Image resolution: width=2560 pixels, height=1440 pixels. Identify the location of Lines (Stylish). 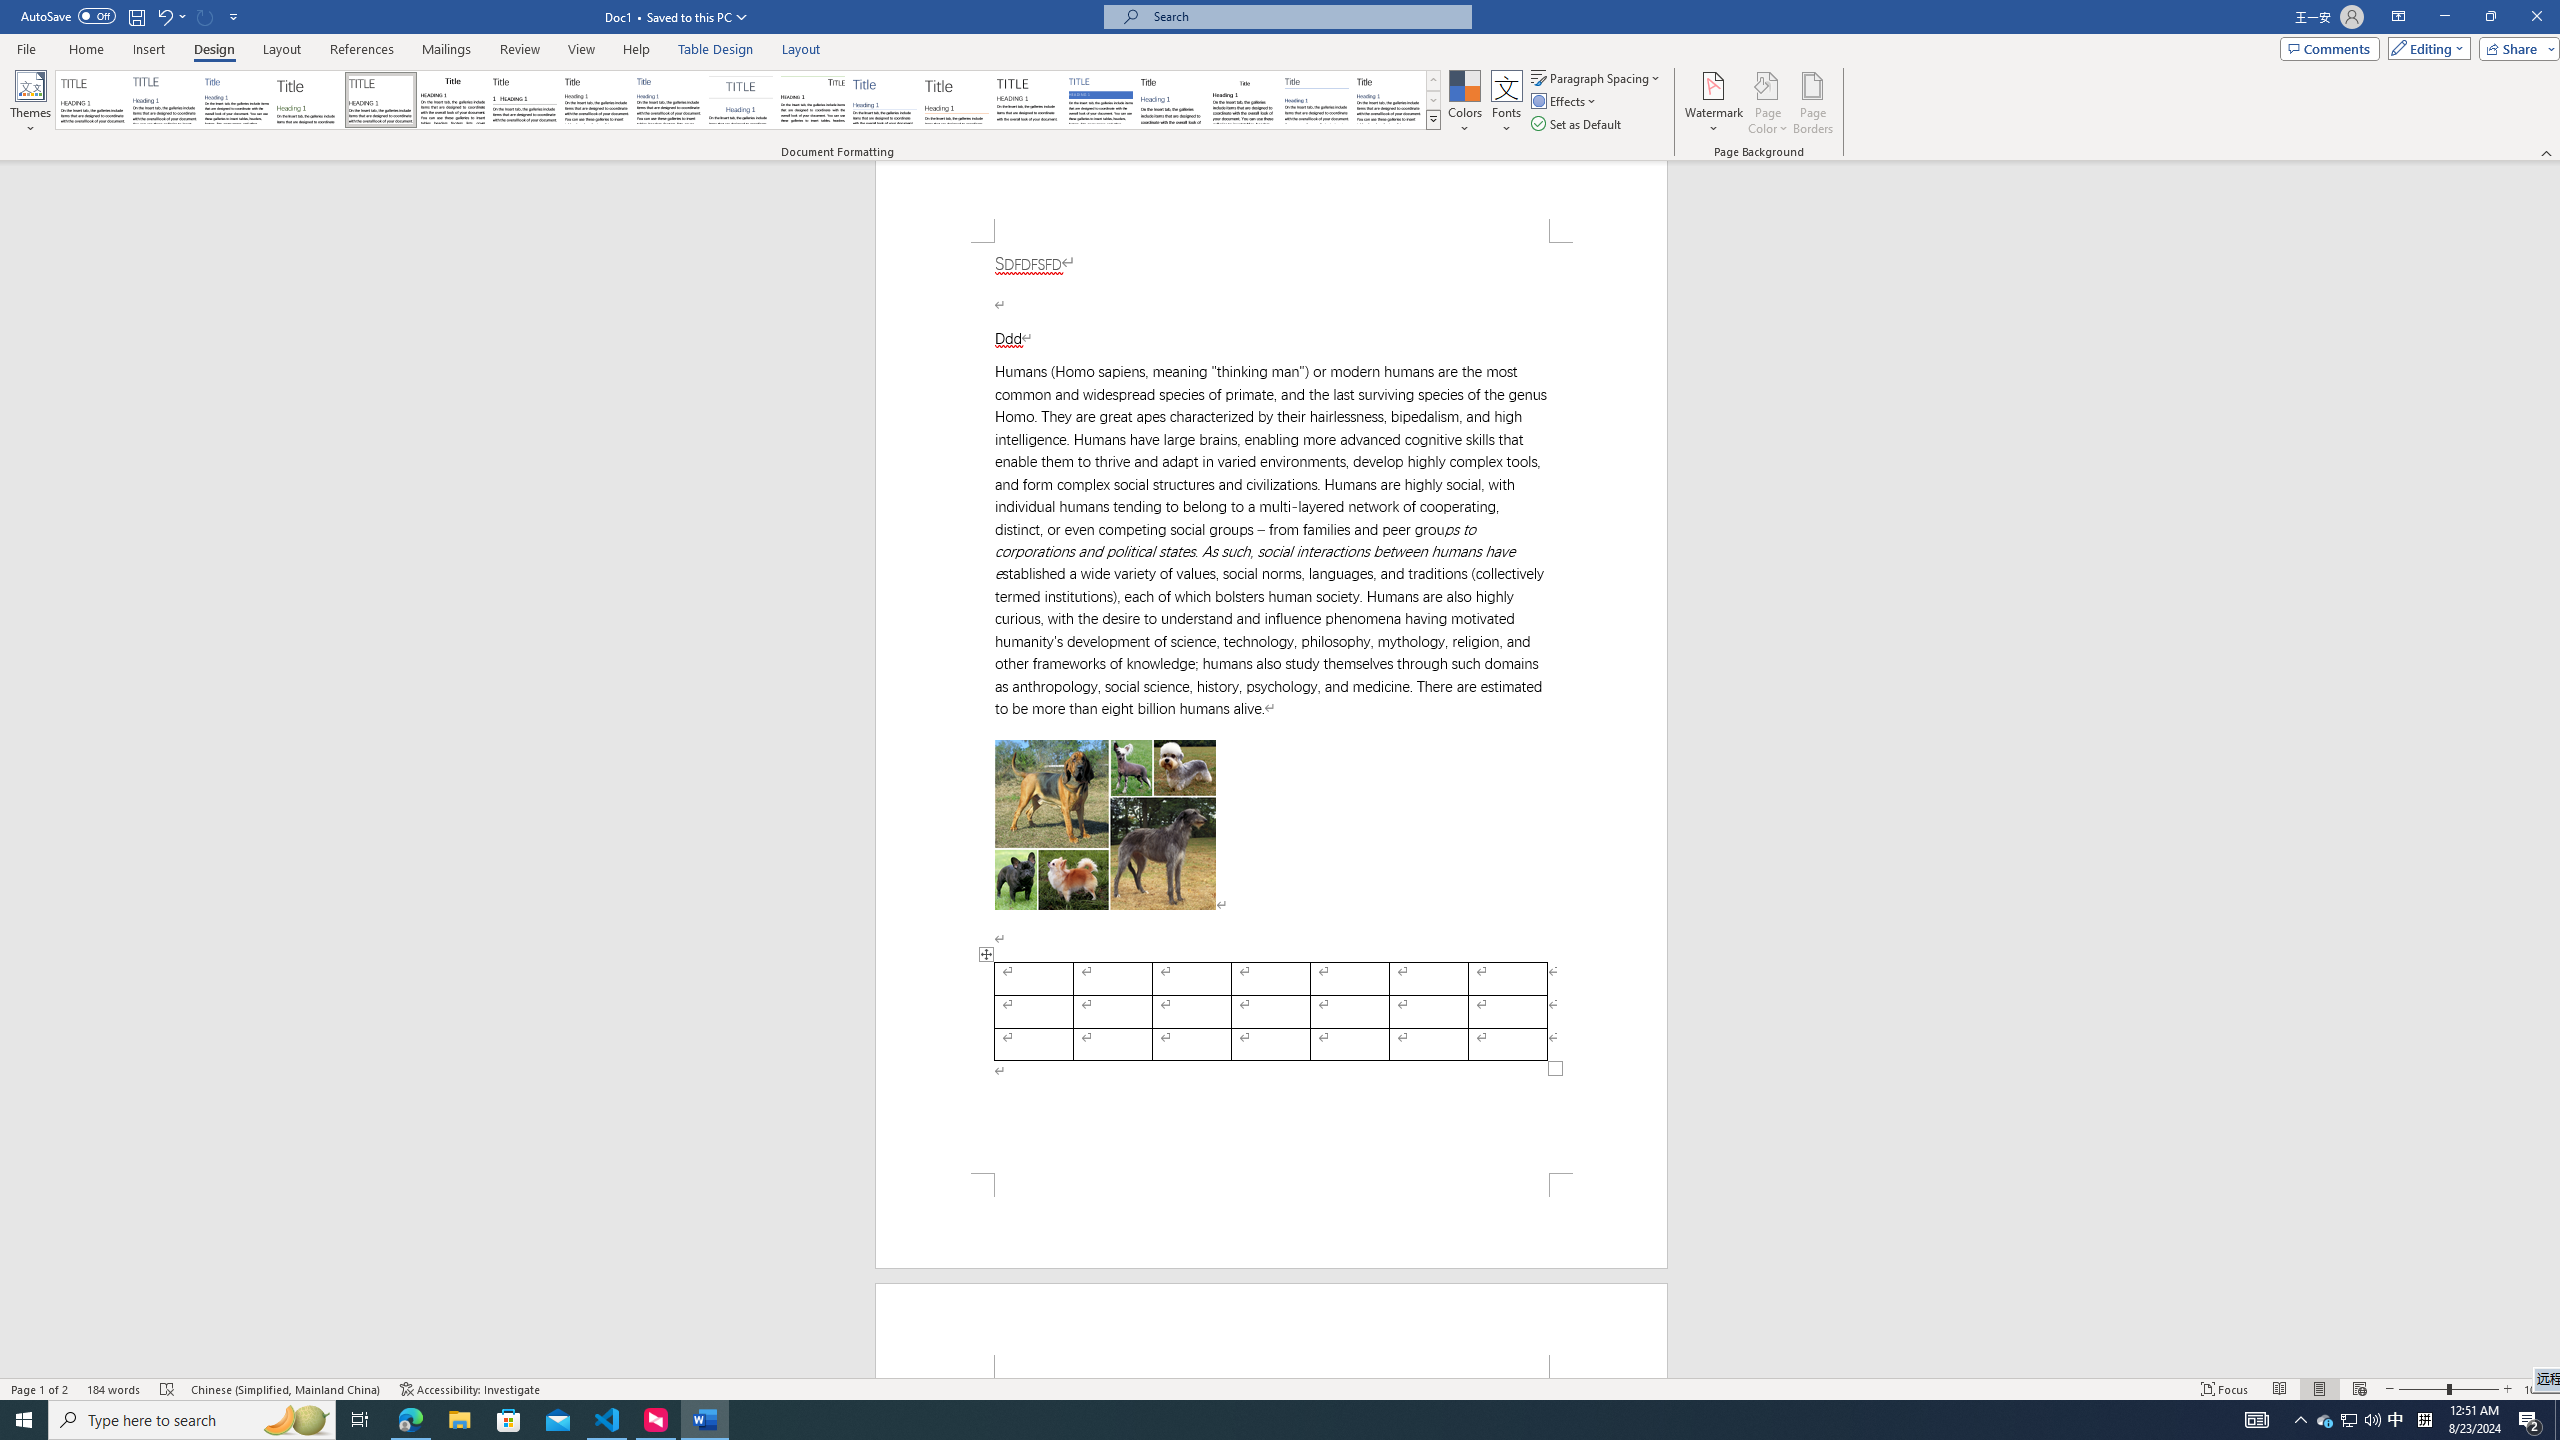
(957, 100).